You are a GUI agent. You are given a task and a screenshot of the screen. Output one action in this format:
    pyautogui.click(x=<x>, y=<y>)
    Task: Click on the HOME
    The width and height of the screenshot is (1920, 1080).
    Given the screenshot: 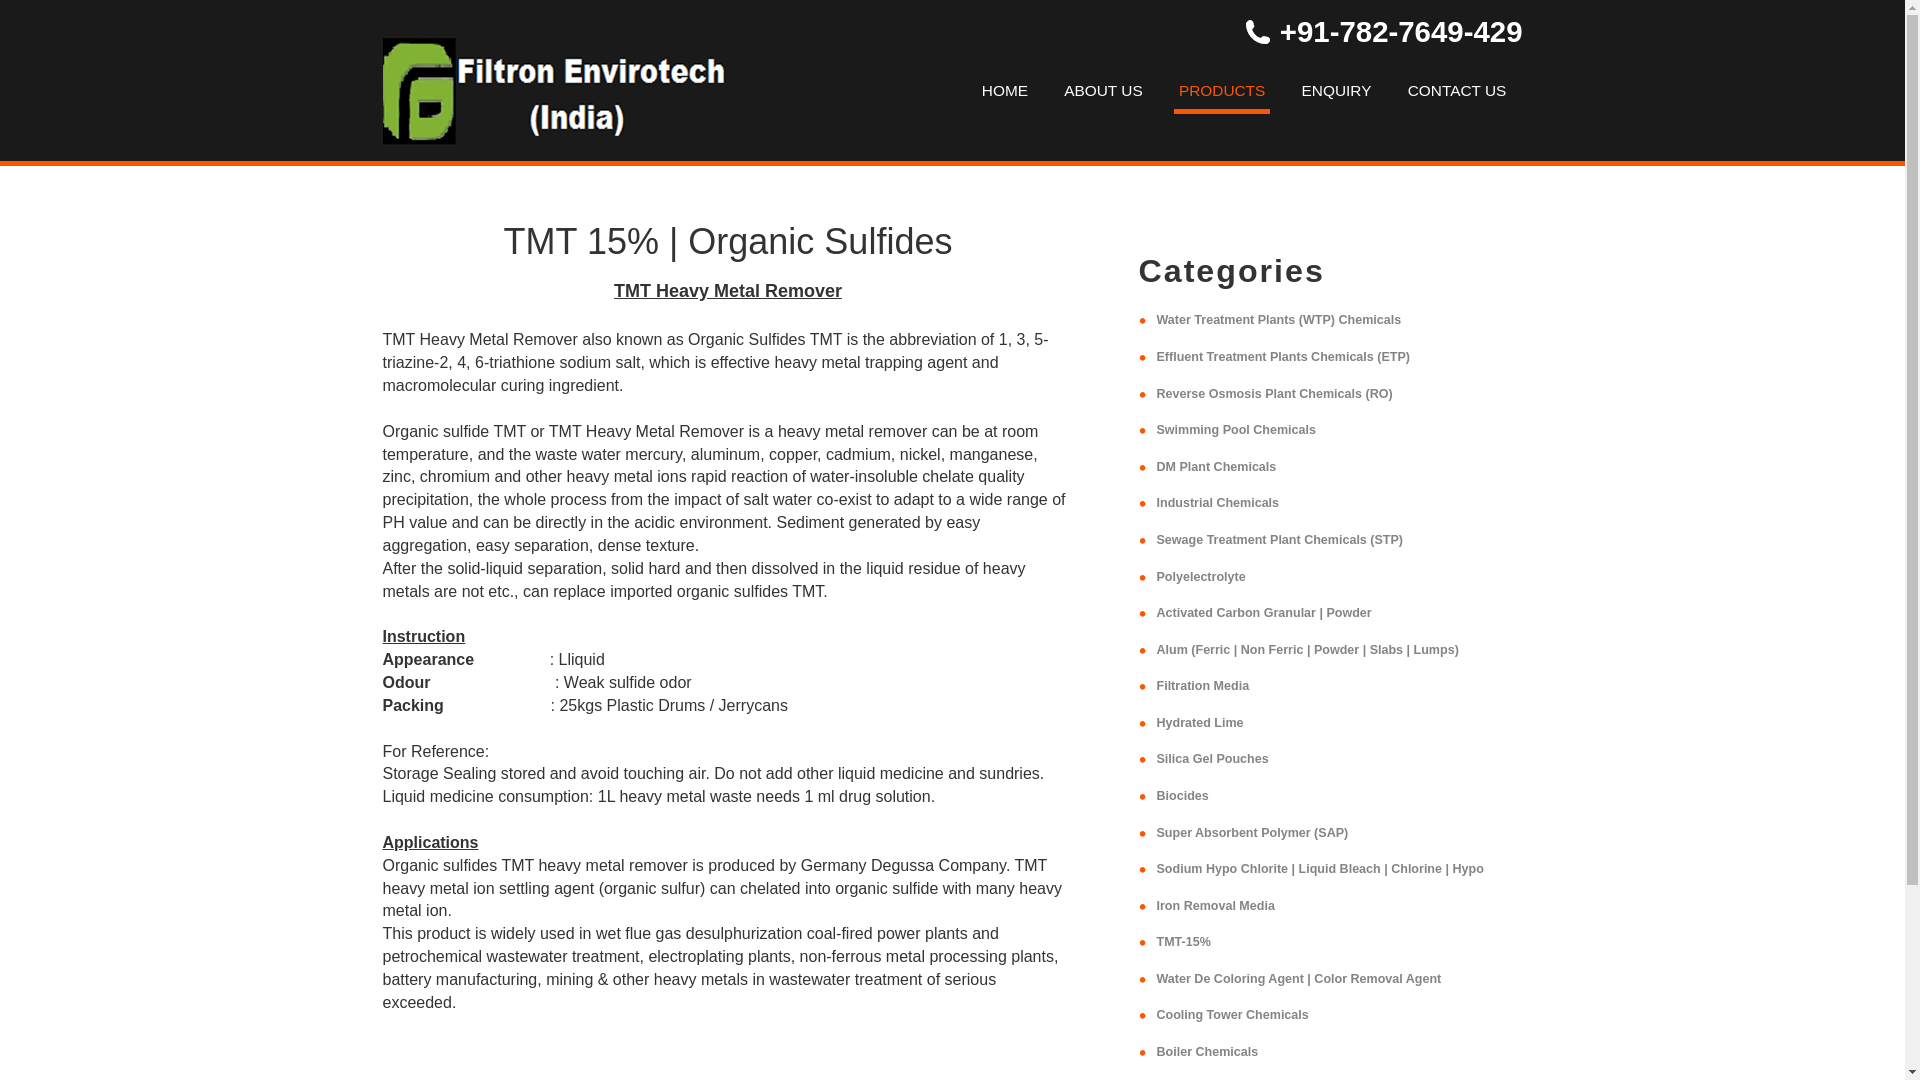 What is the action you would take?
    pyautogui.click(x=1004, y=90)
    